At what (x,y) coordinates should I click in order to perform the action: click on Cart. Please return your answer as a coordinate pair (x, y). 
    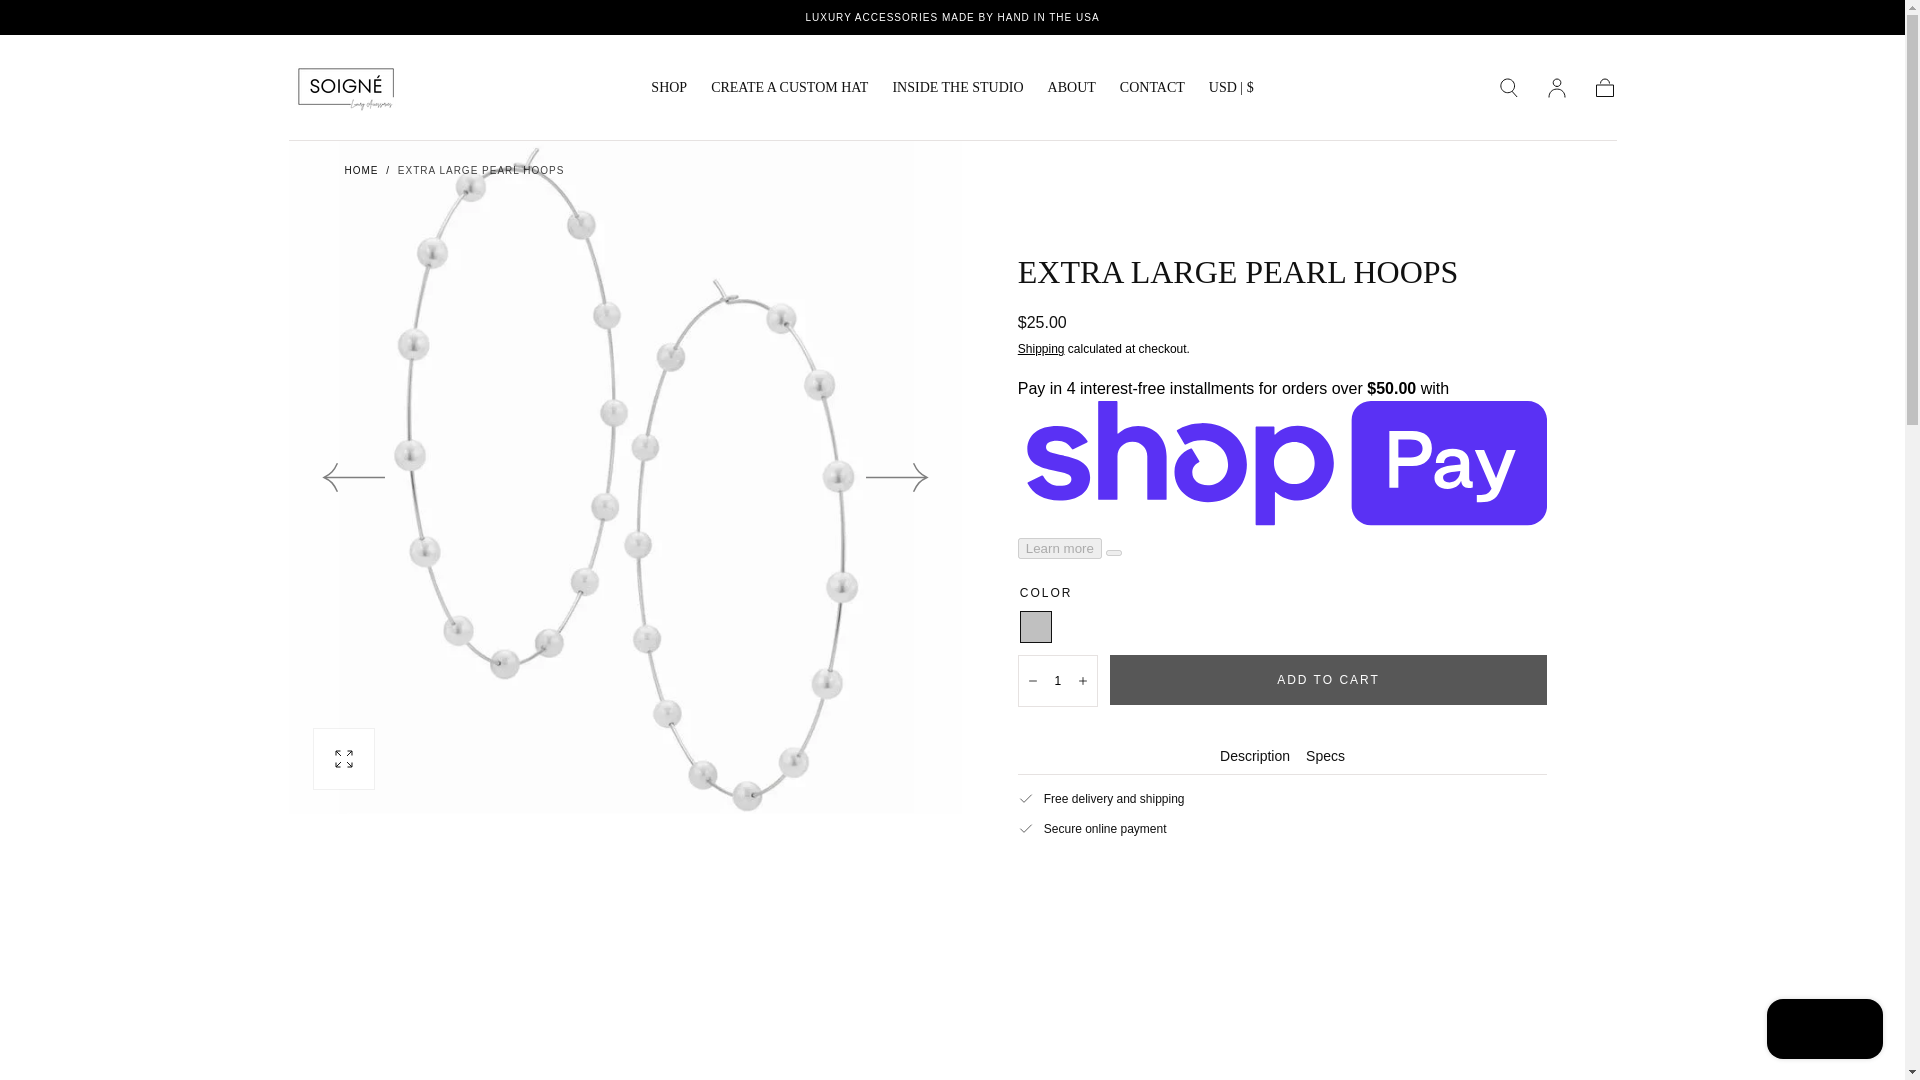
    Looking at the image, I should click on (1604, 88).